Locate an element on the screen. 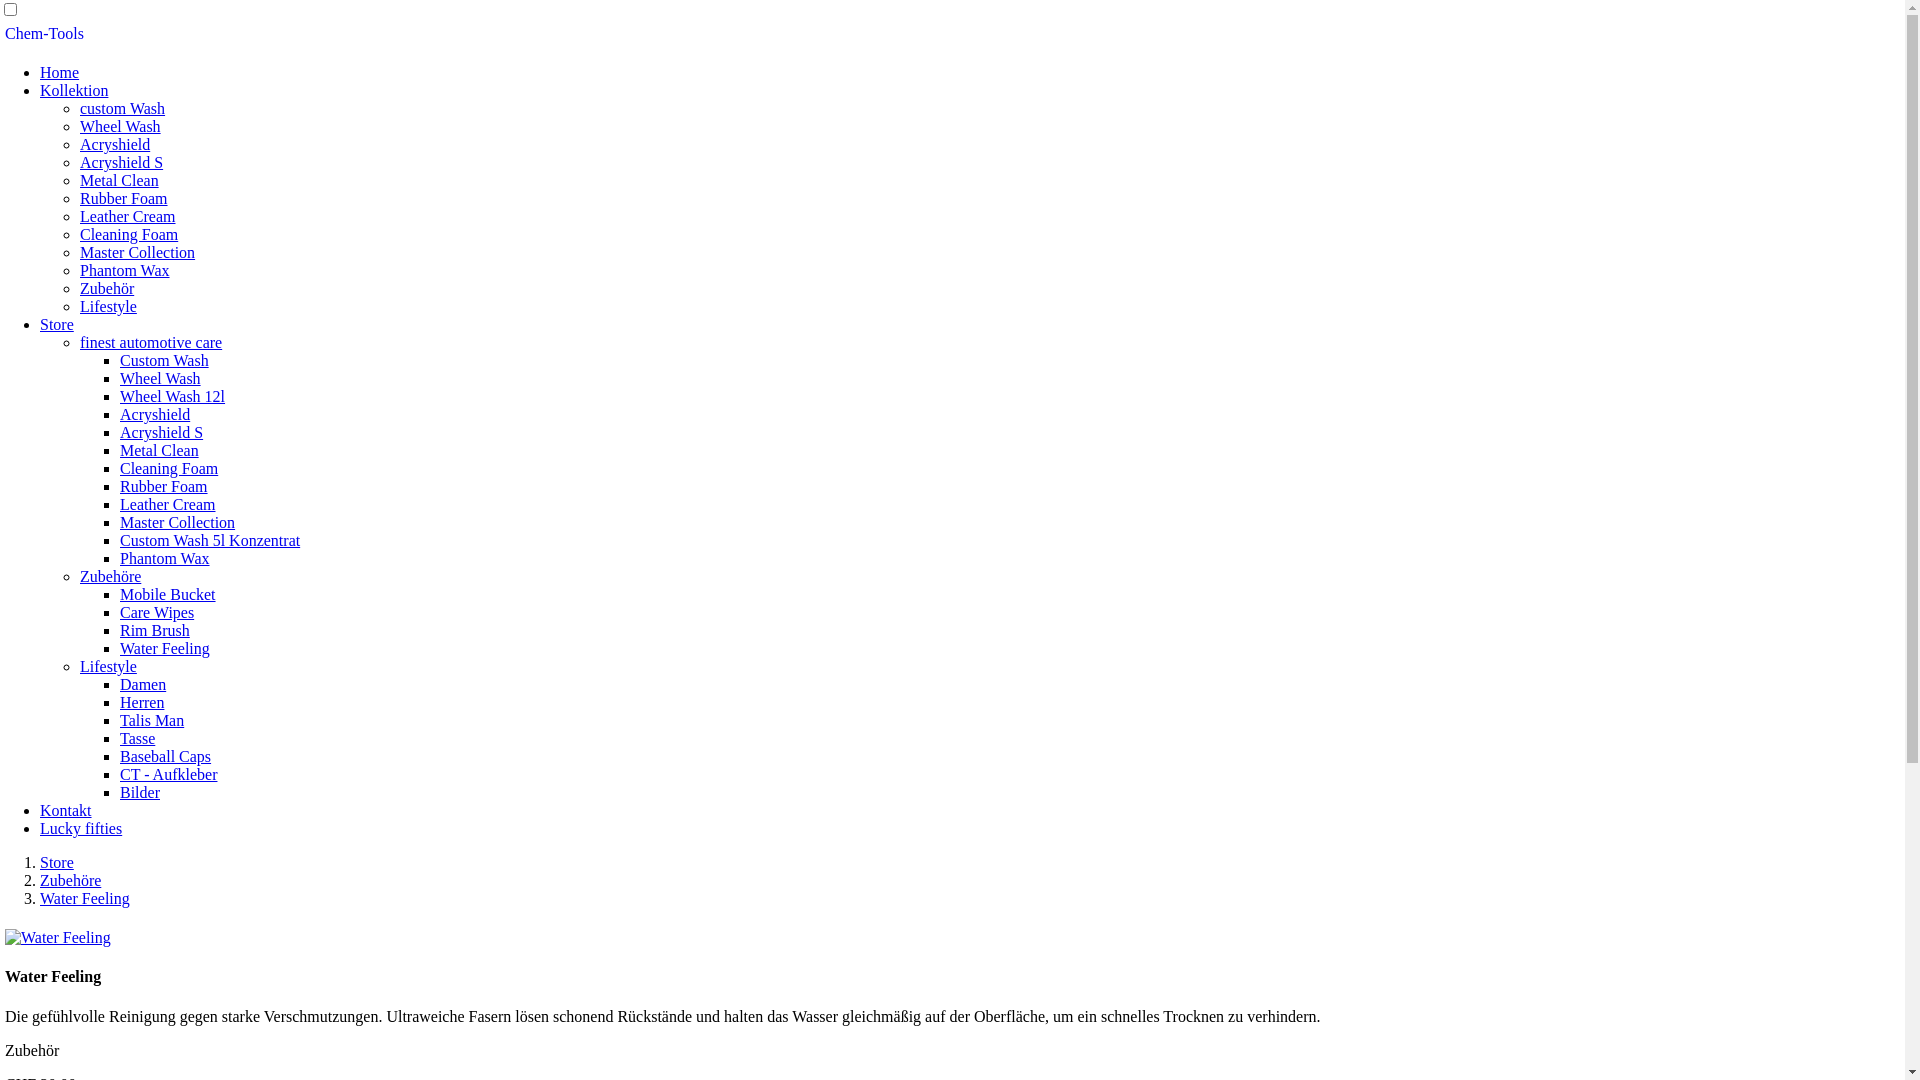 This screenshot has height=1080, width=1920. custom Wash is located at coordinates (122, 108).